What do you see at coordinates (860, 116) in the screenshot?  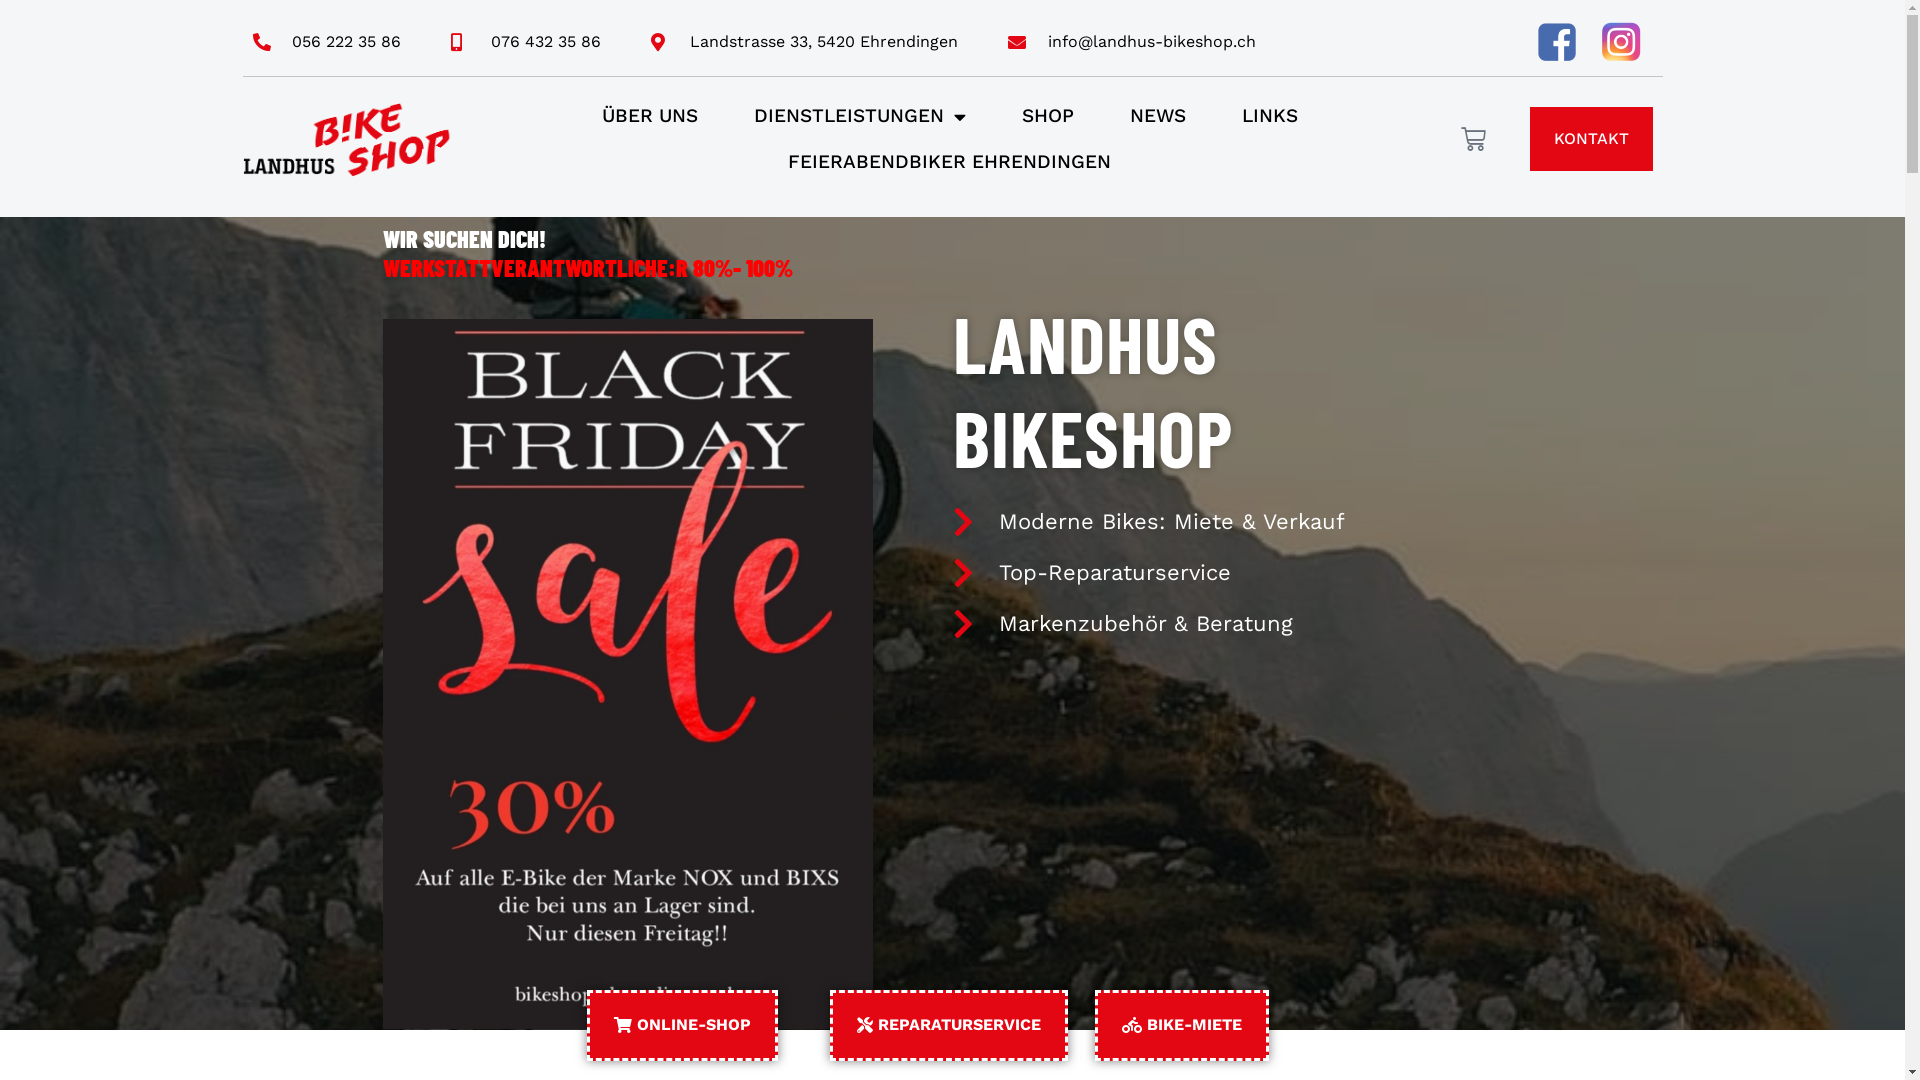 I see `DIENSTLEISTUNGEN` at bounding box center [860, 116].